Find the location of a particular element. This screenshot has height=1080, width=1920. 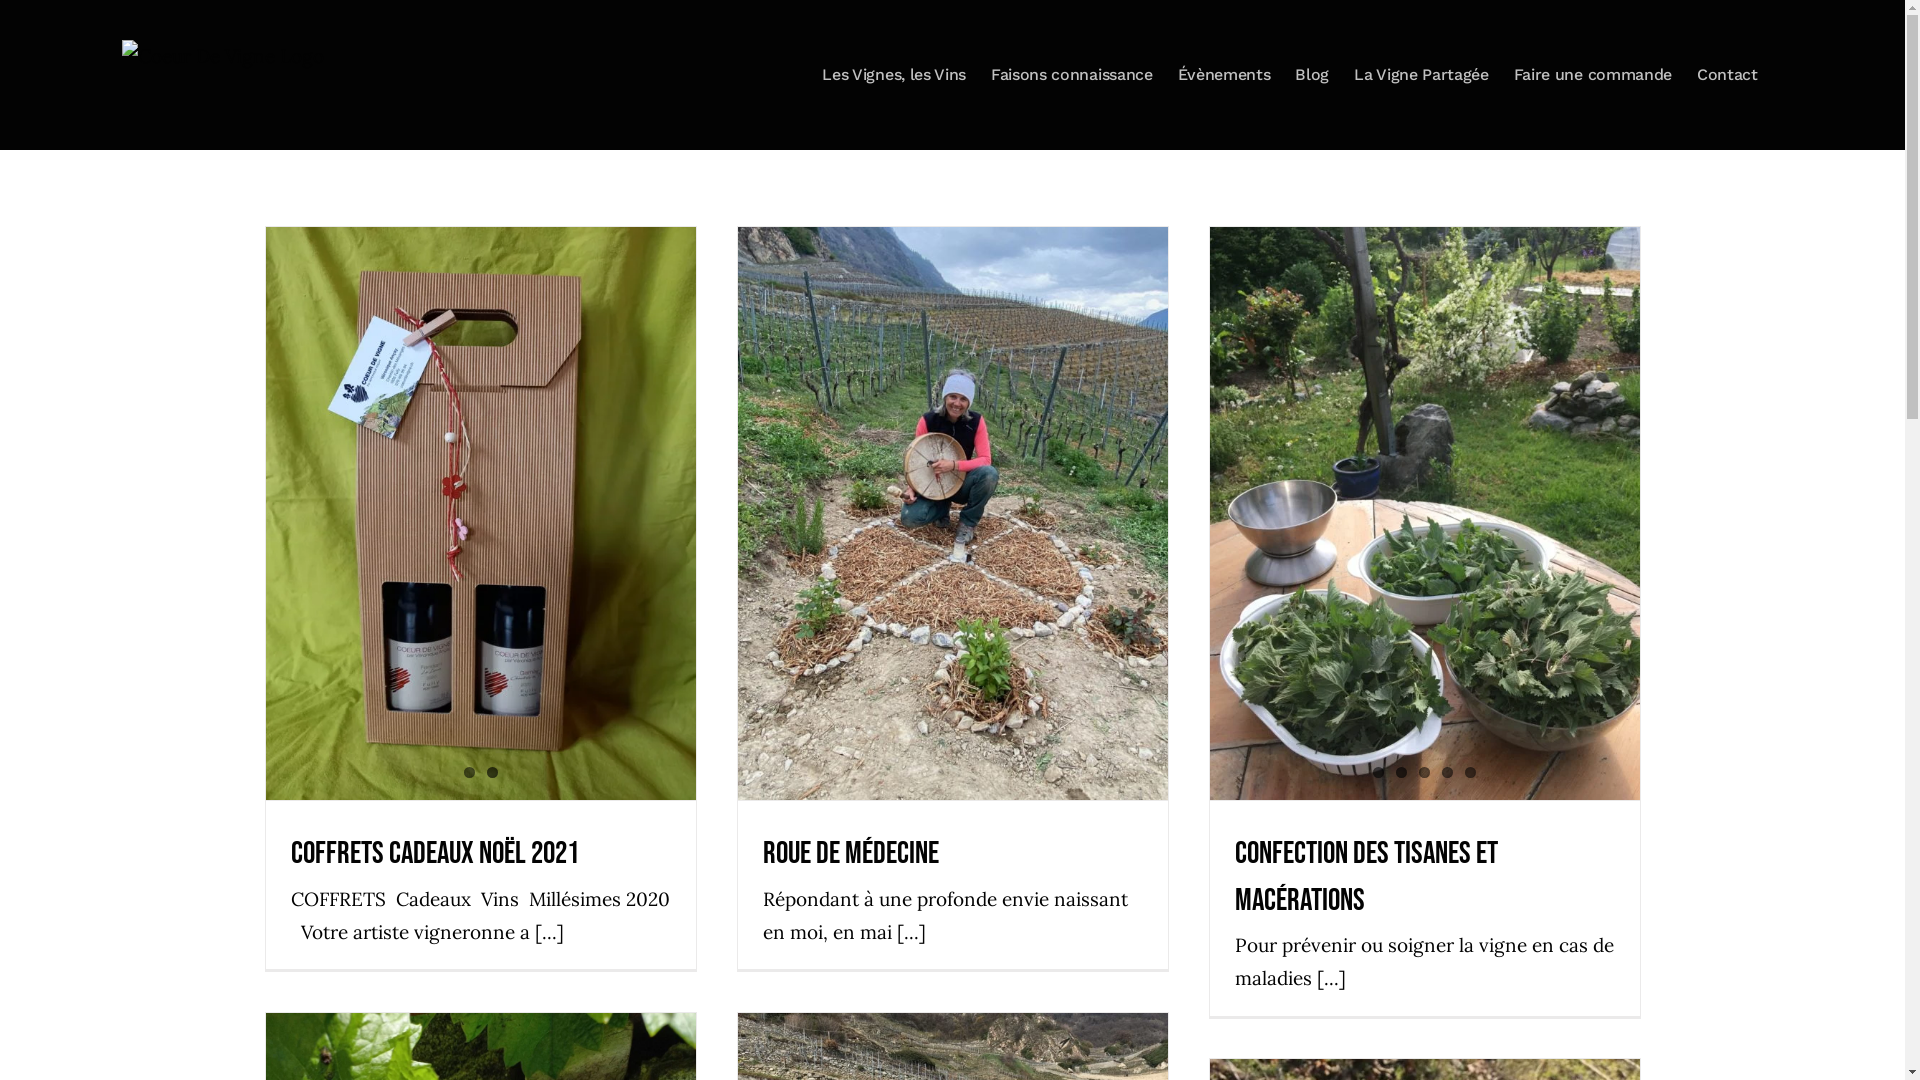

3 is located at coordinates (1424, 772).